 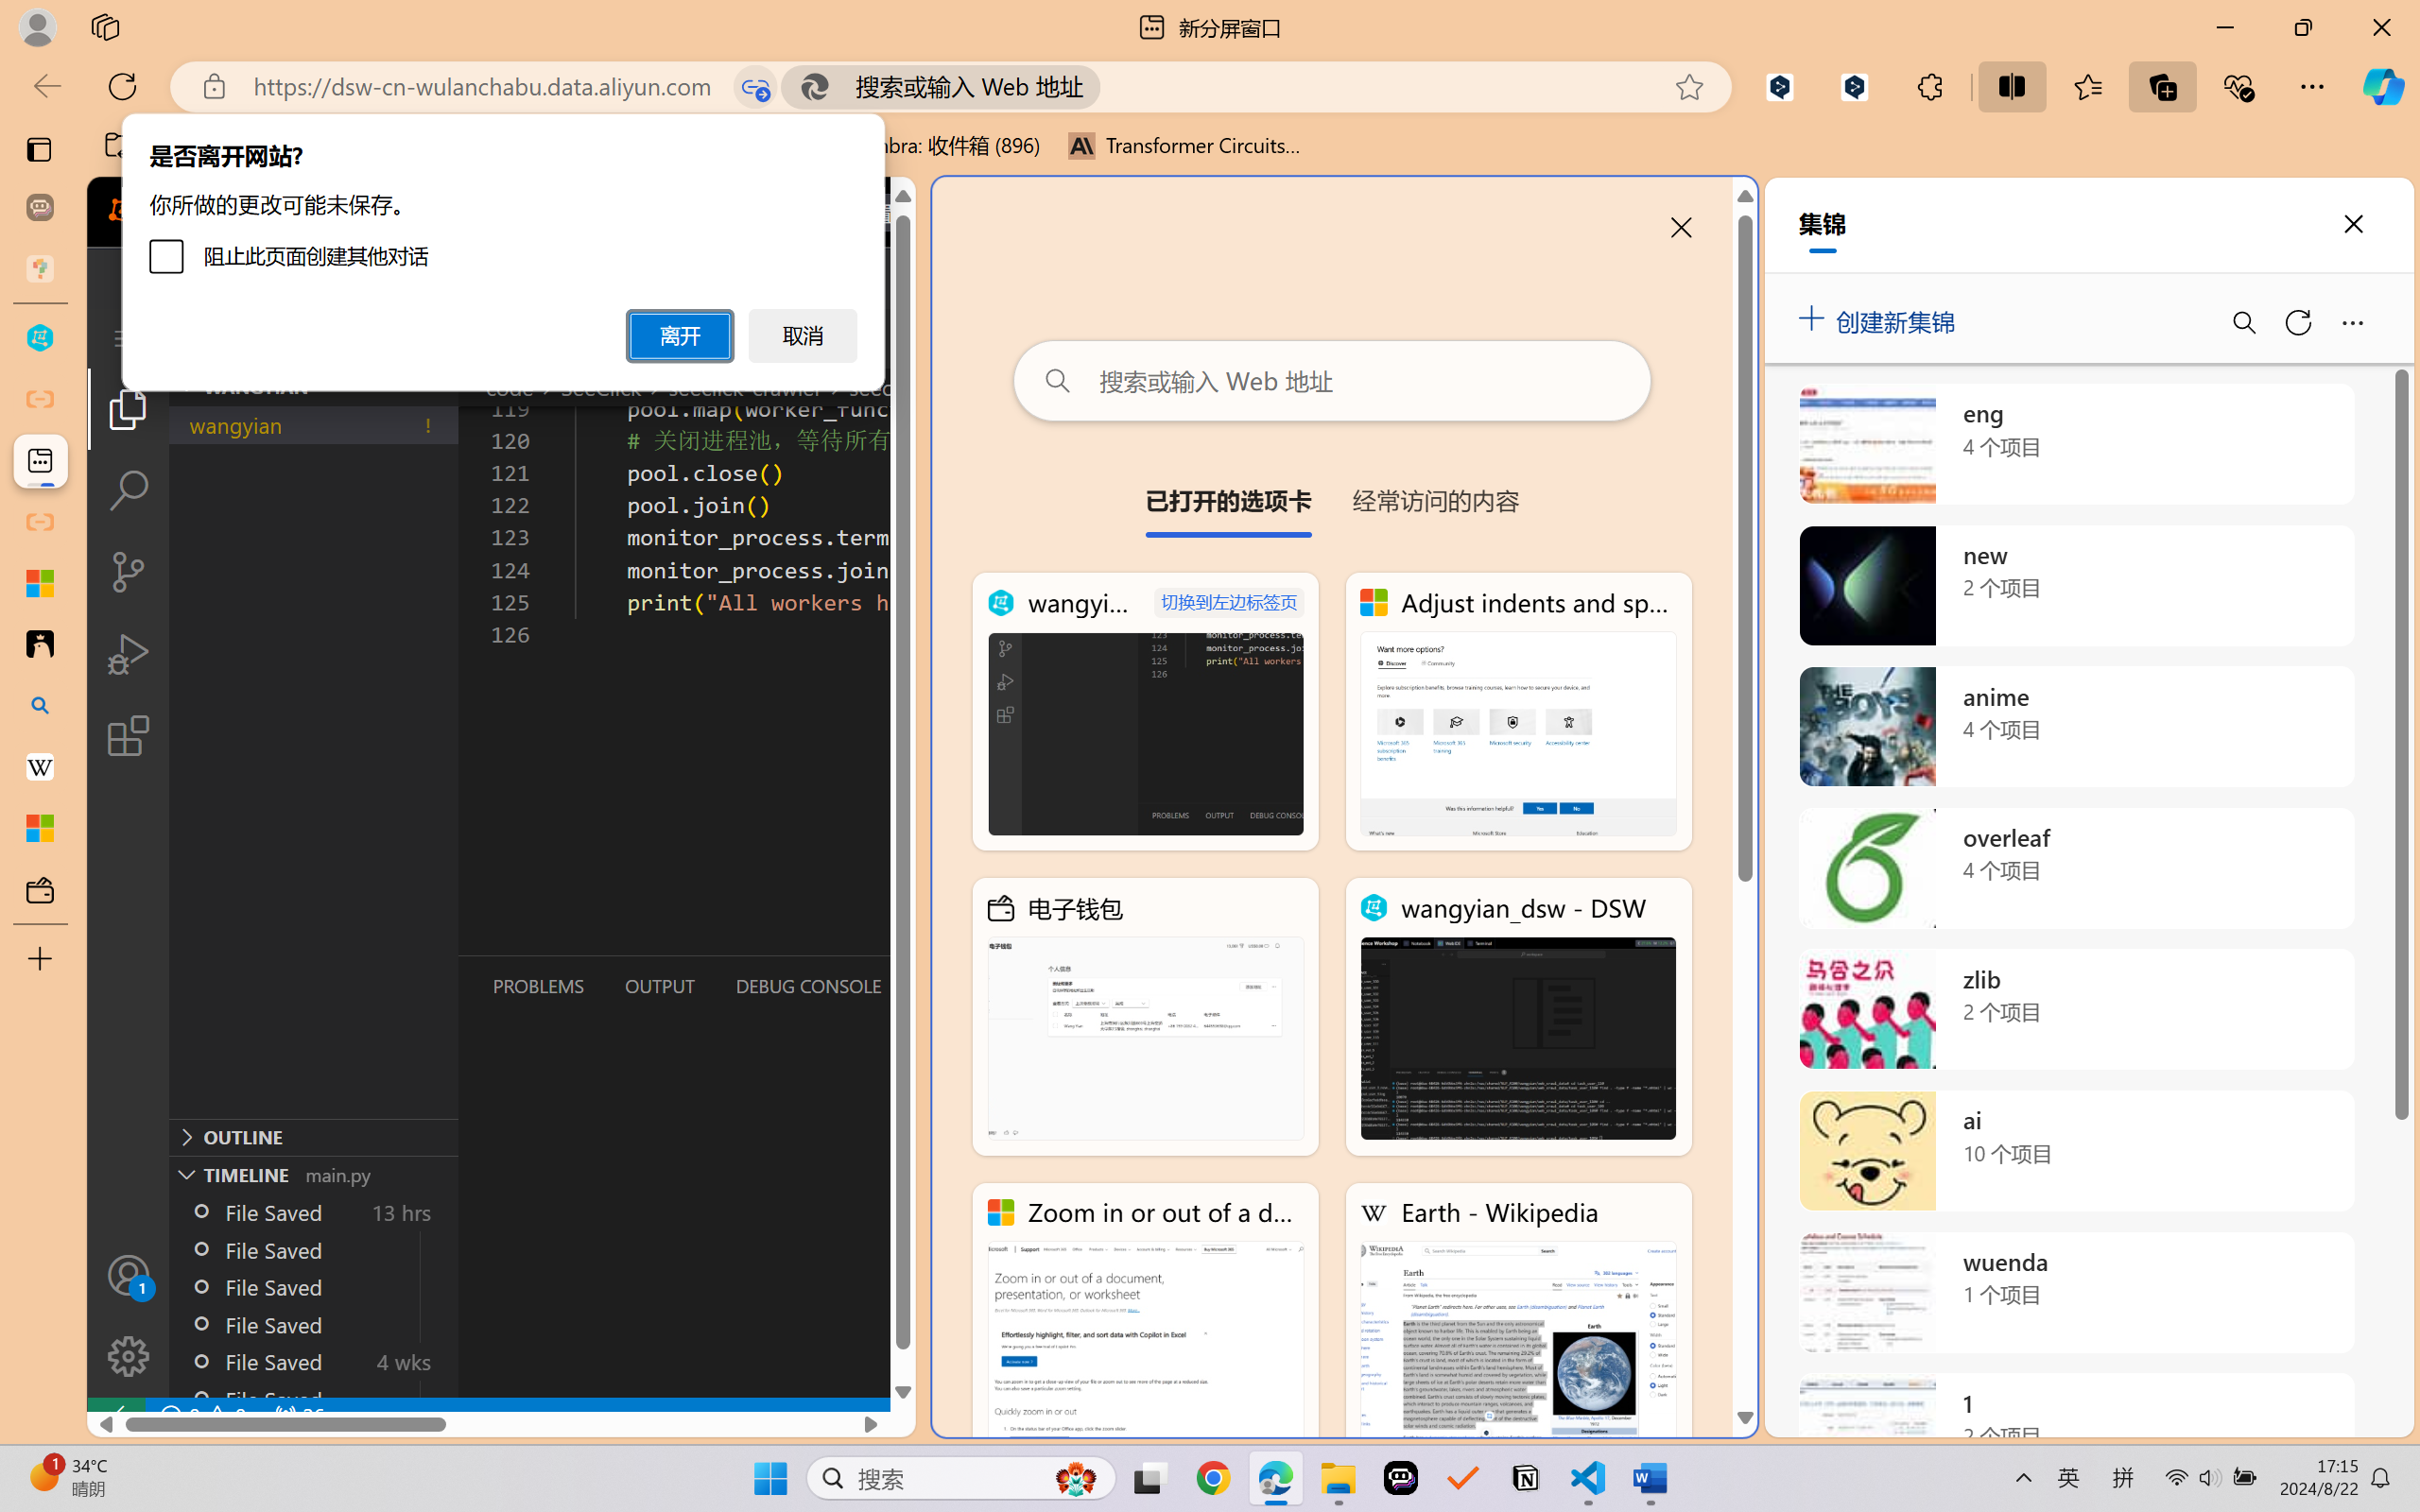 I want to click on Quick Styles, so click(x=1091, y=109).